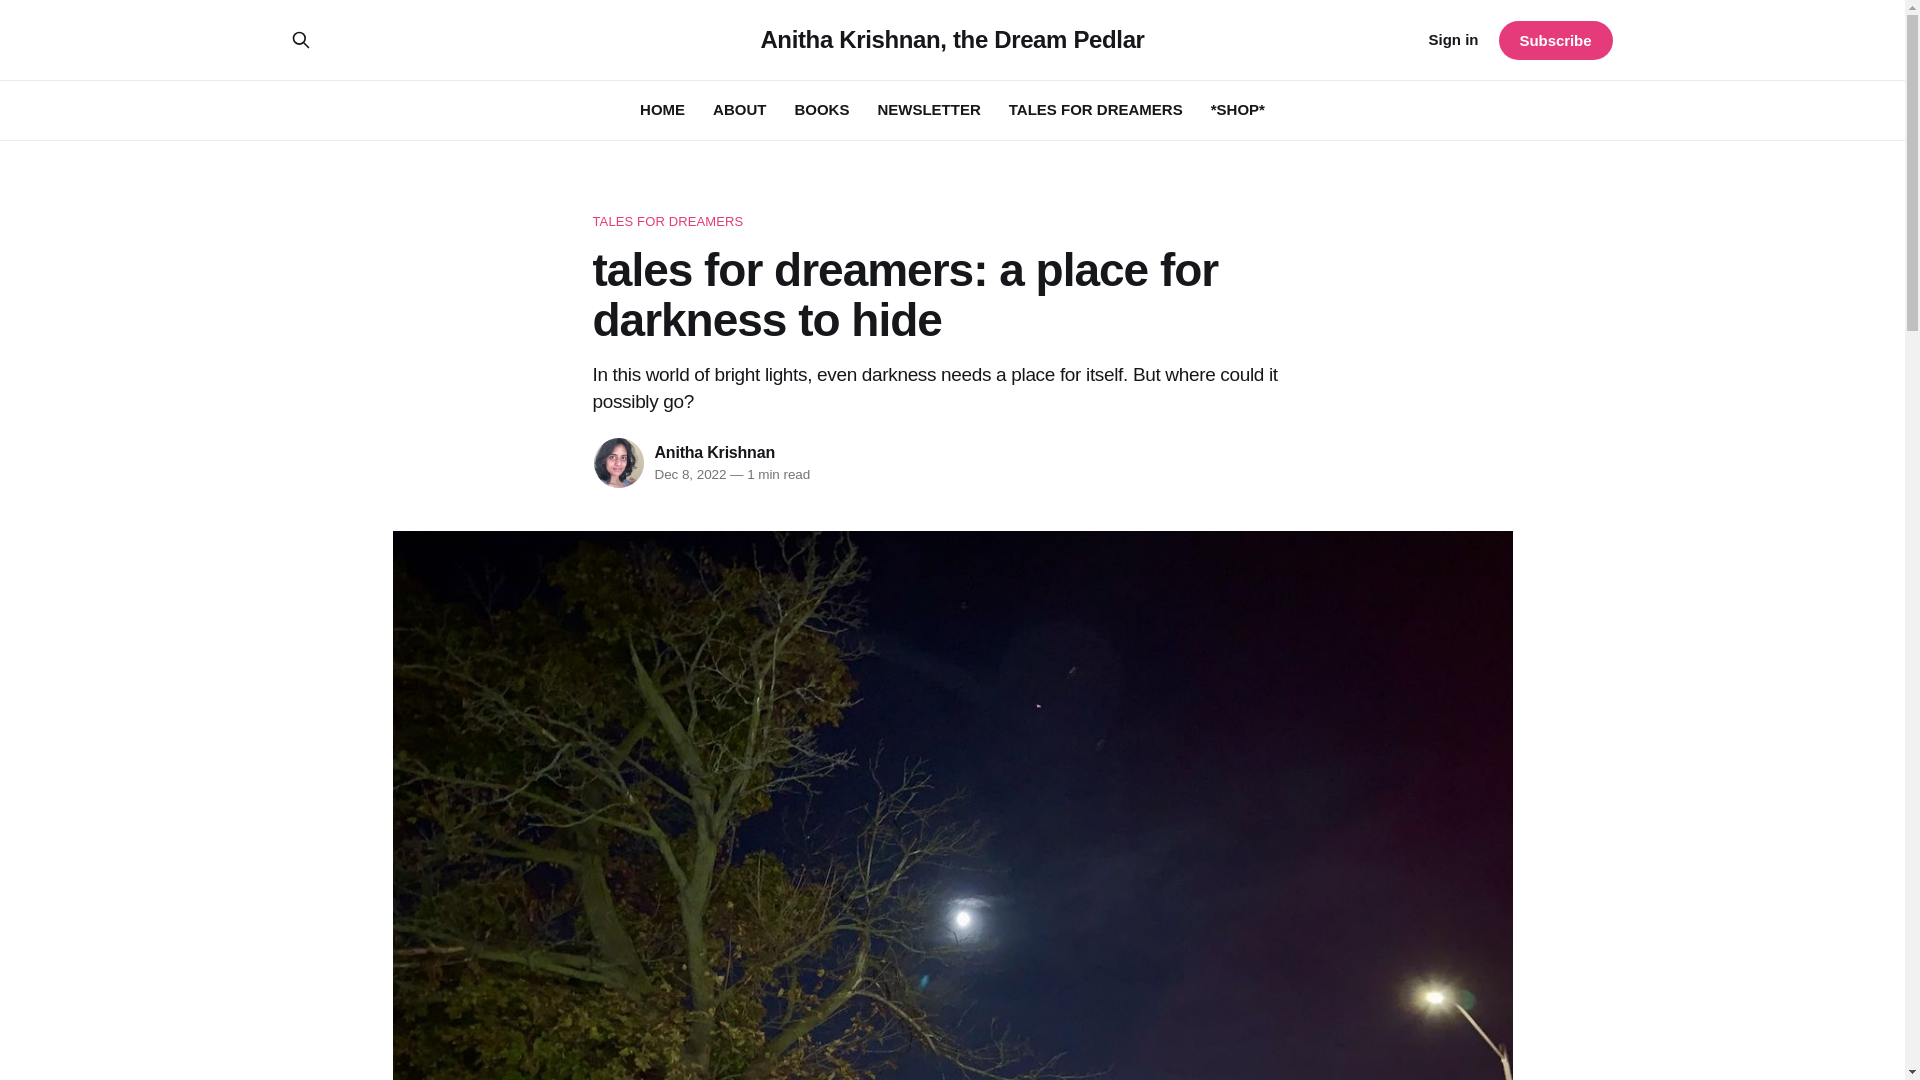  What do you see at coordinates (662, 109) in the screenshot?
I see `HOME` at bounding box center [662, 109].